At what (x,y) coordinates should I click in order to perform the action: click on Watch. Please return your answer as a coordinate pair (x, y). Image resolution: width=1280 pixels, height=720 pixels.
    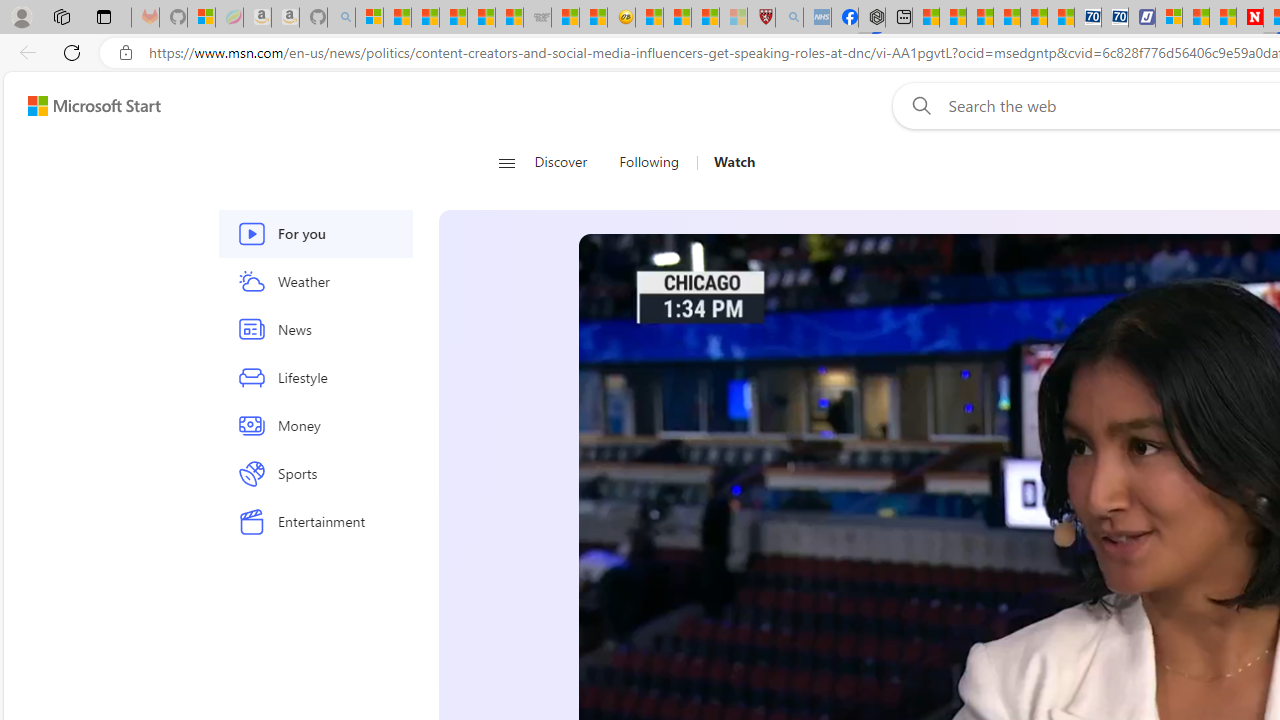
    Looking at the image, I should click on (734, 162).